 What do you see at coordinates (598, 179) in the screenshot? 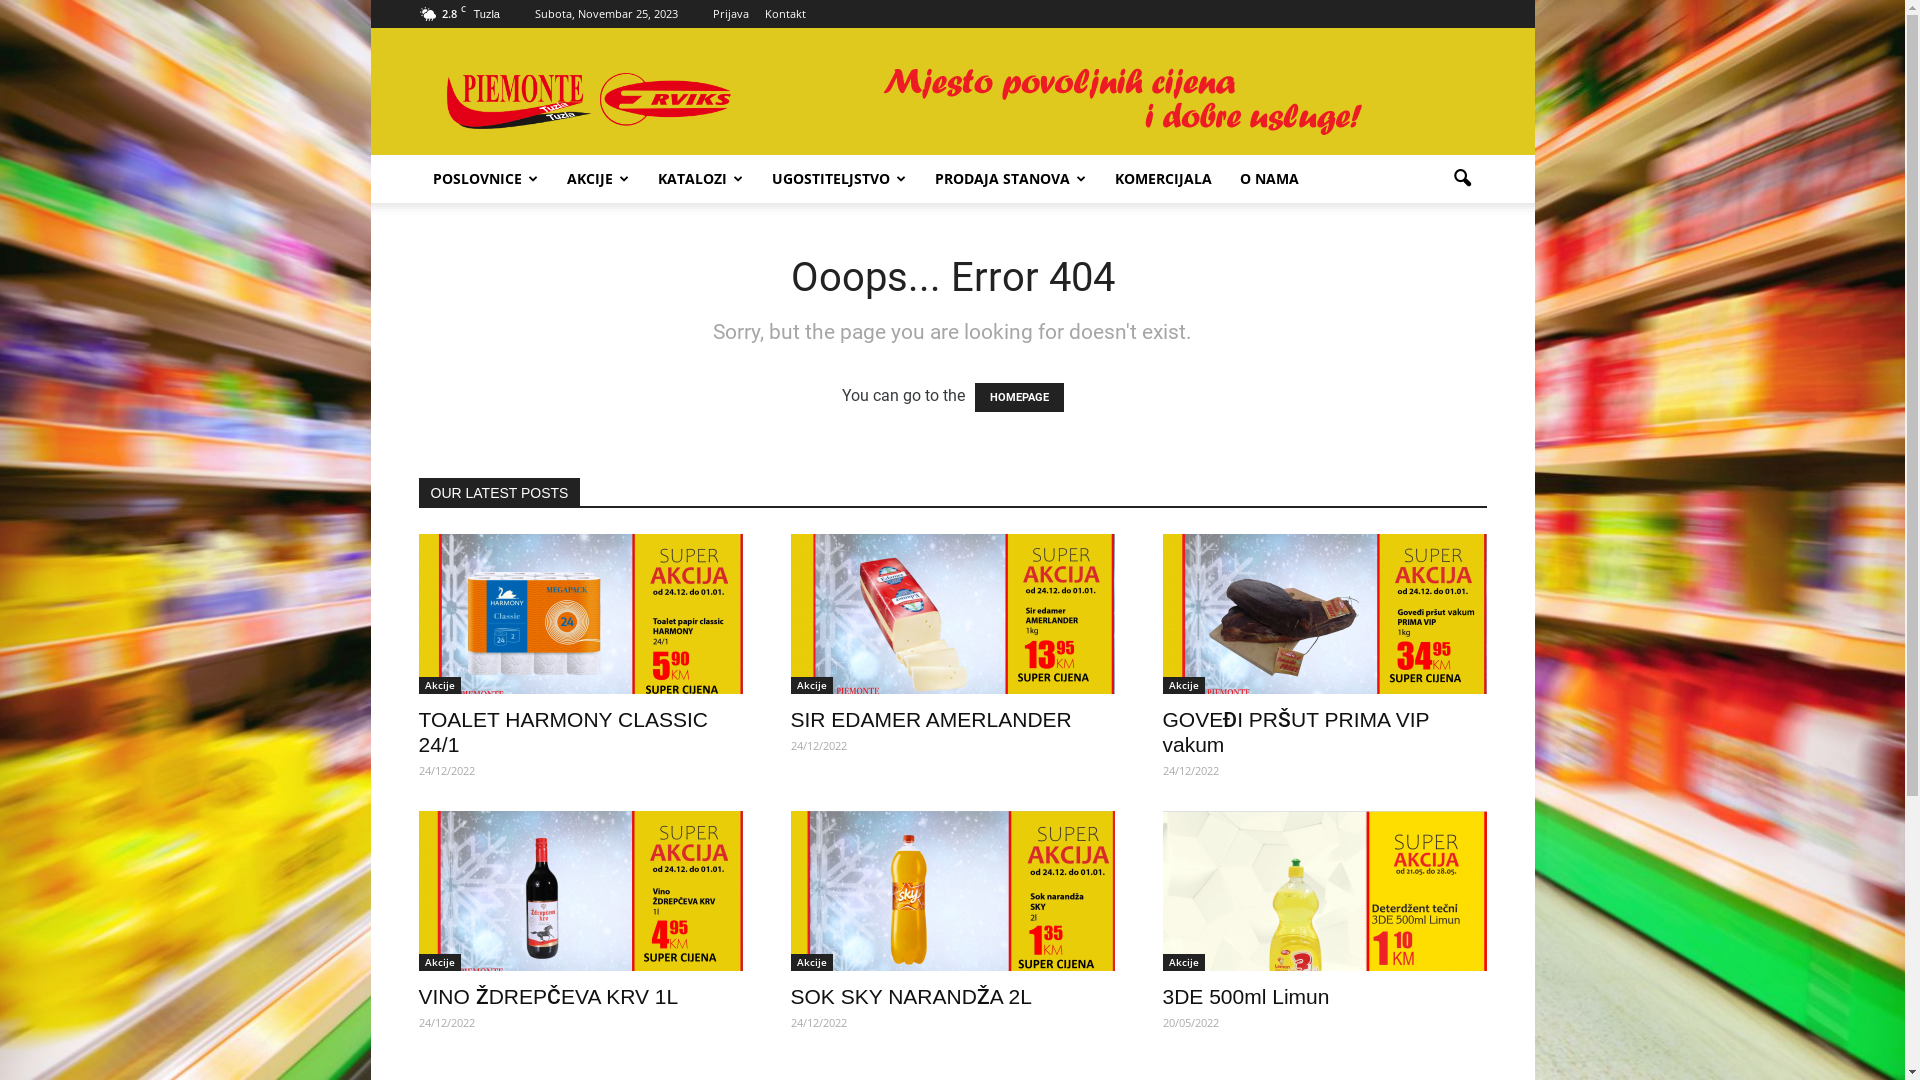
I see `AKCIJE` at bounding box center [598, 179].